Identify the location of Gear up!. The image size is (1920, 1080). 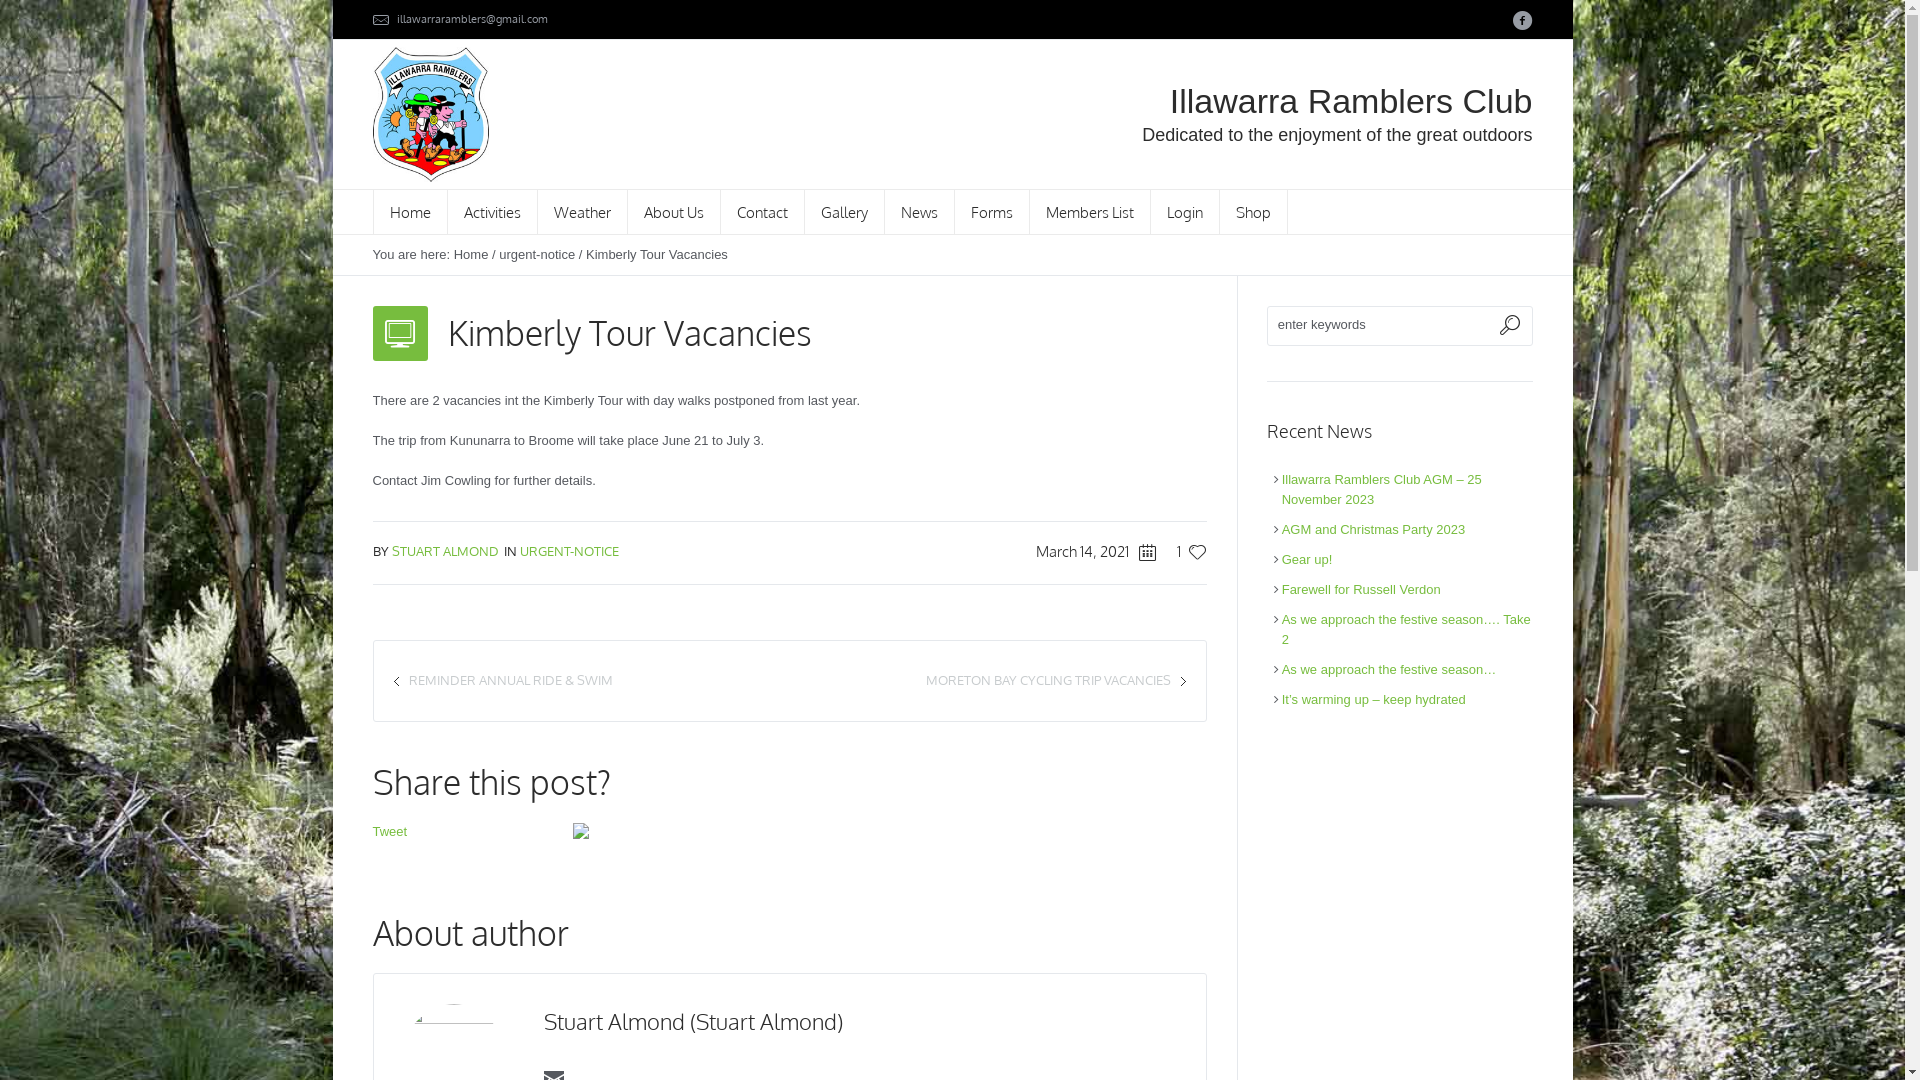
(1308, 560).